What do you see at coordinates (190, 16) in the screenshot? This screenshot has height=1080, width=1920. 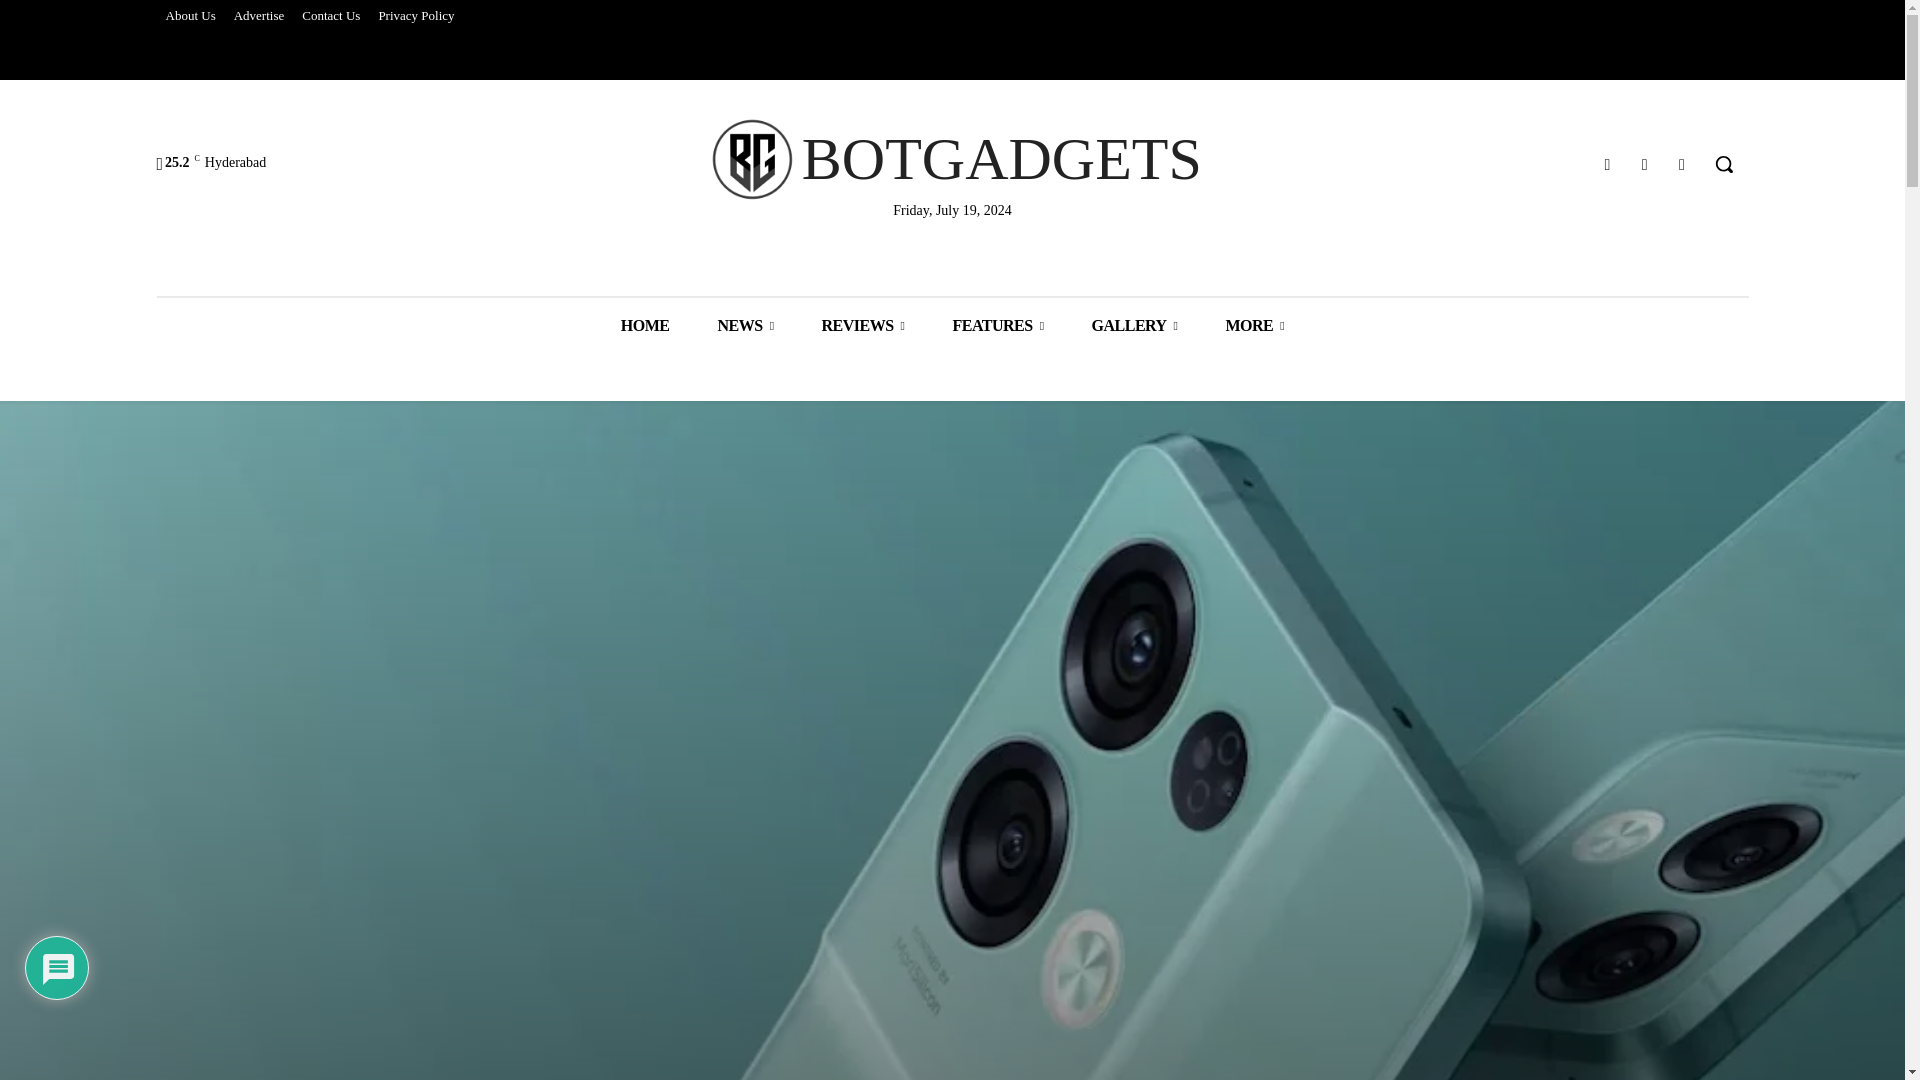 I see `About Us` at bounding box center [190, 16].